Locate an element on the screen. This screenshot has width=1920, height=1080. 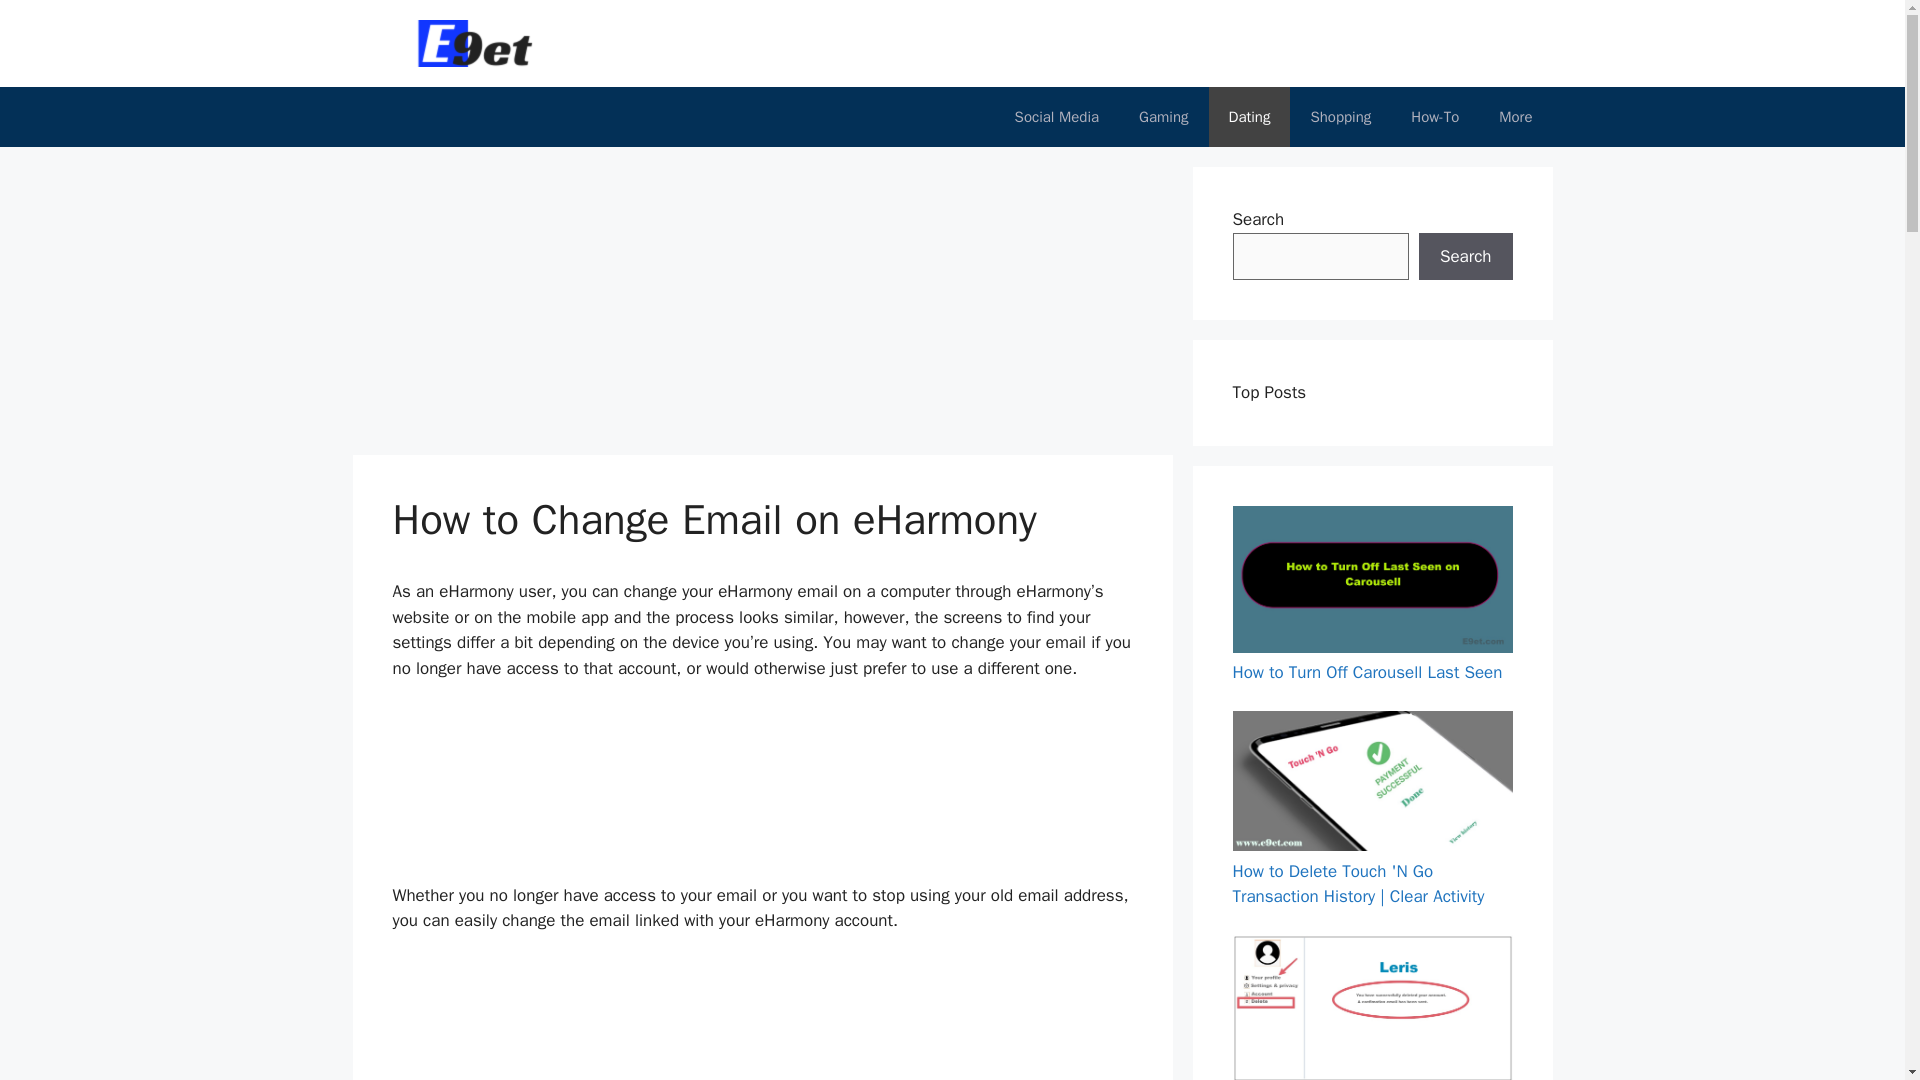
More is located at coordinates (1514, 116).